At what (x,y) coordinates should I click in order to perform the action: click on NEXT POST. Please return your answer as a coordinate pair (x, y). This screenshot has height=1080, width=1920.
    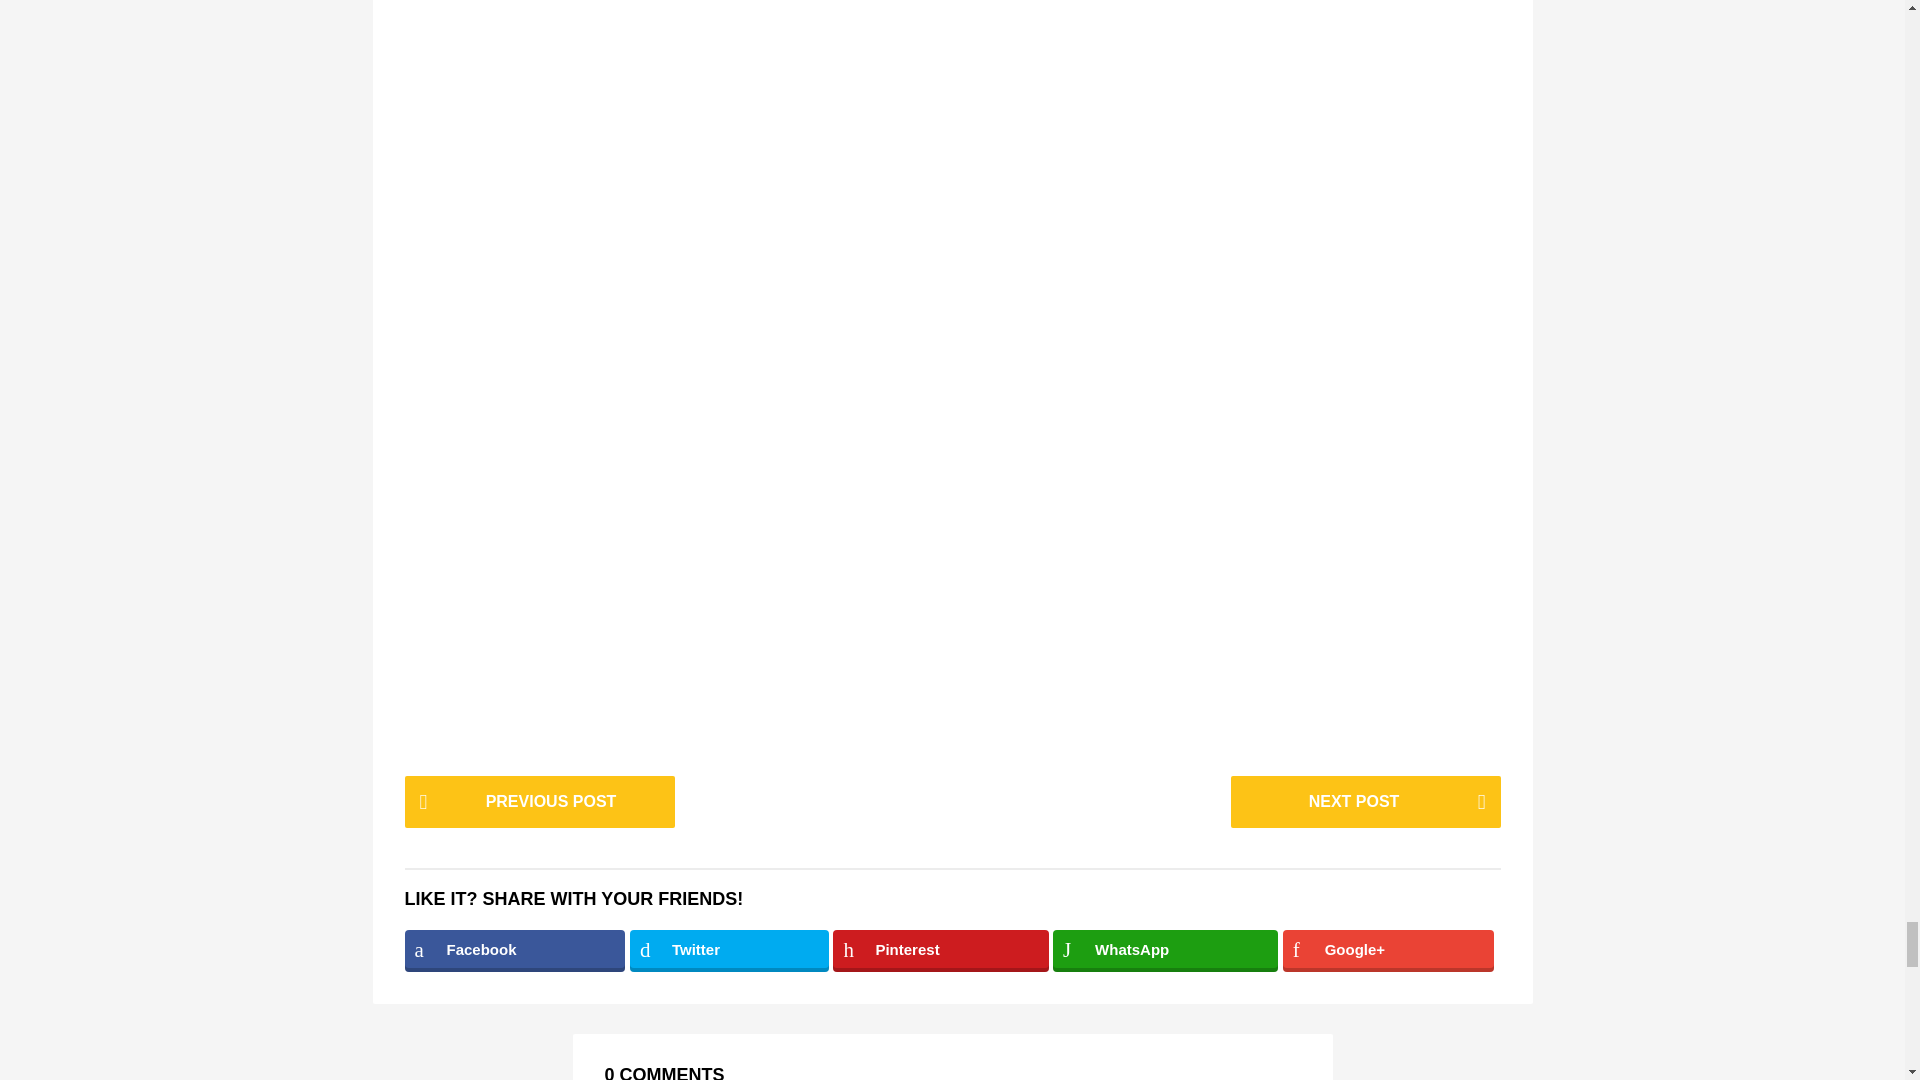
    Looking at the image, I should click on (1364, 802).